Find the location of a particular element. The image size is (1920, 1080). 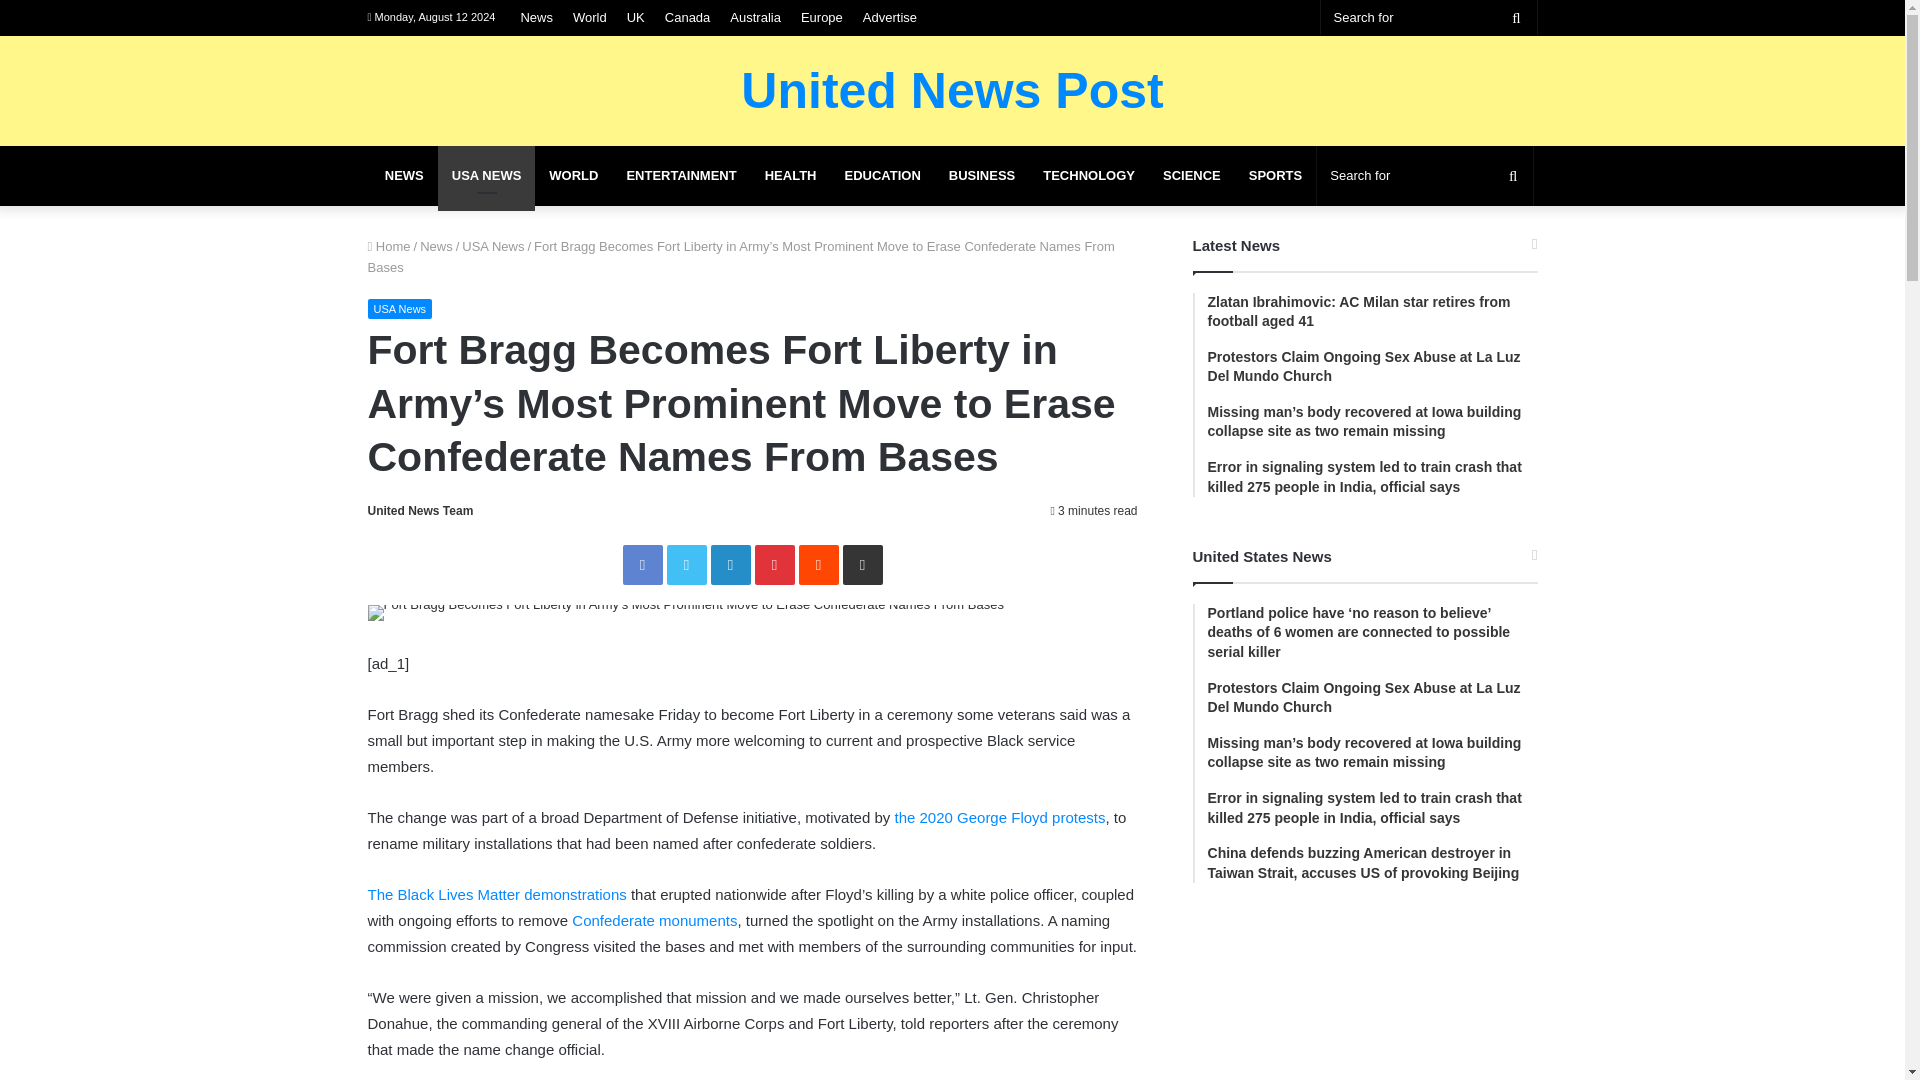

NEWS is located at coordinates (404, 176).